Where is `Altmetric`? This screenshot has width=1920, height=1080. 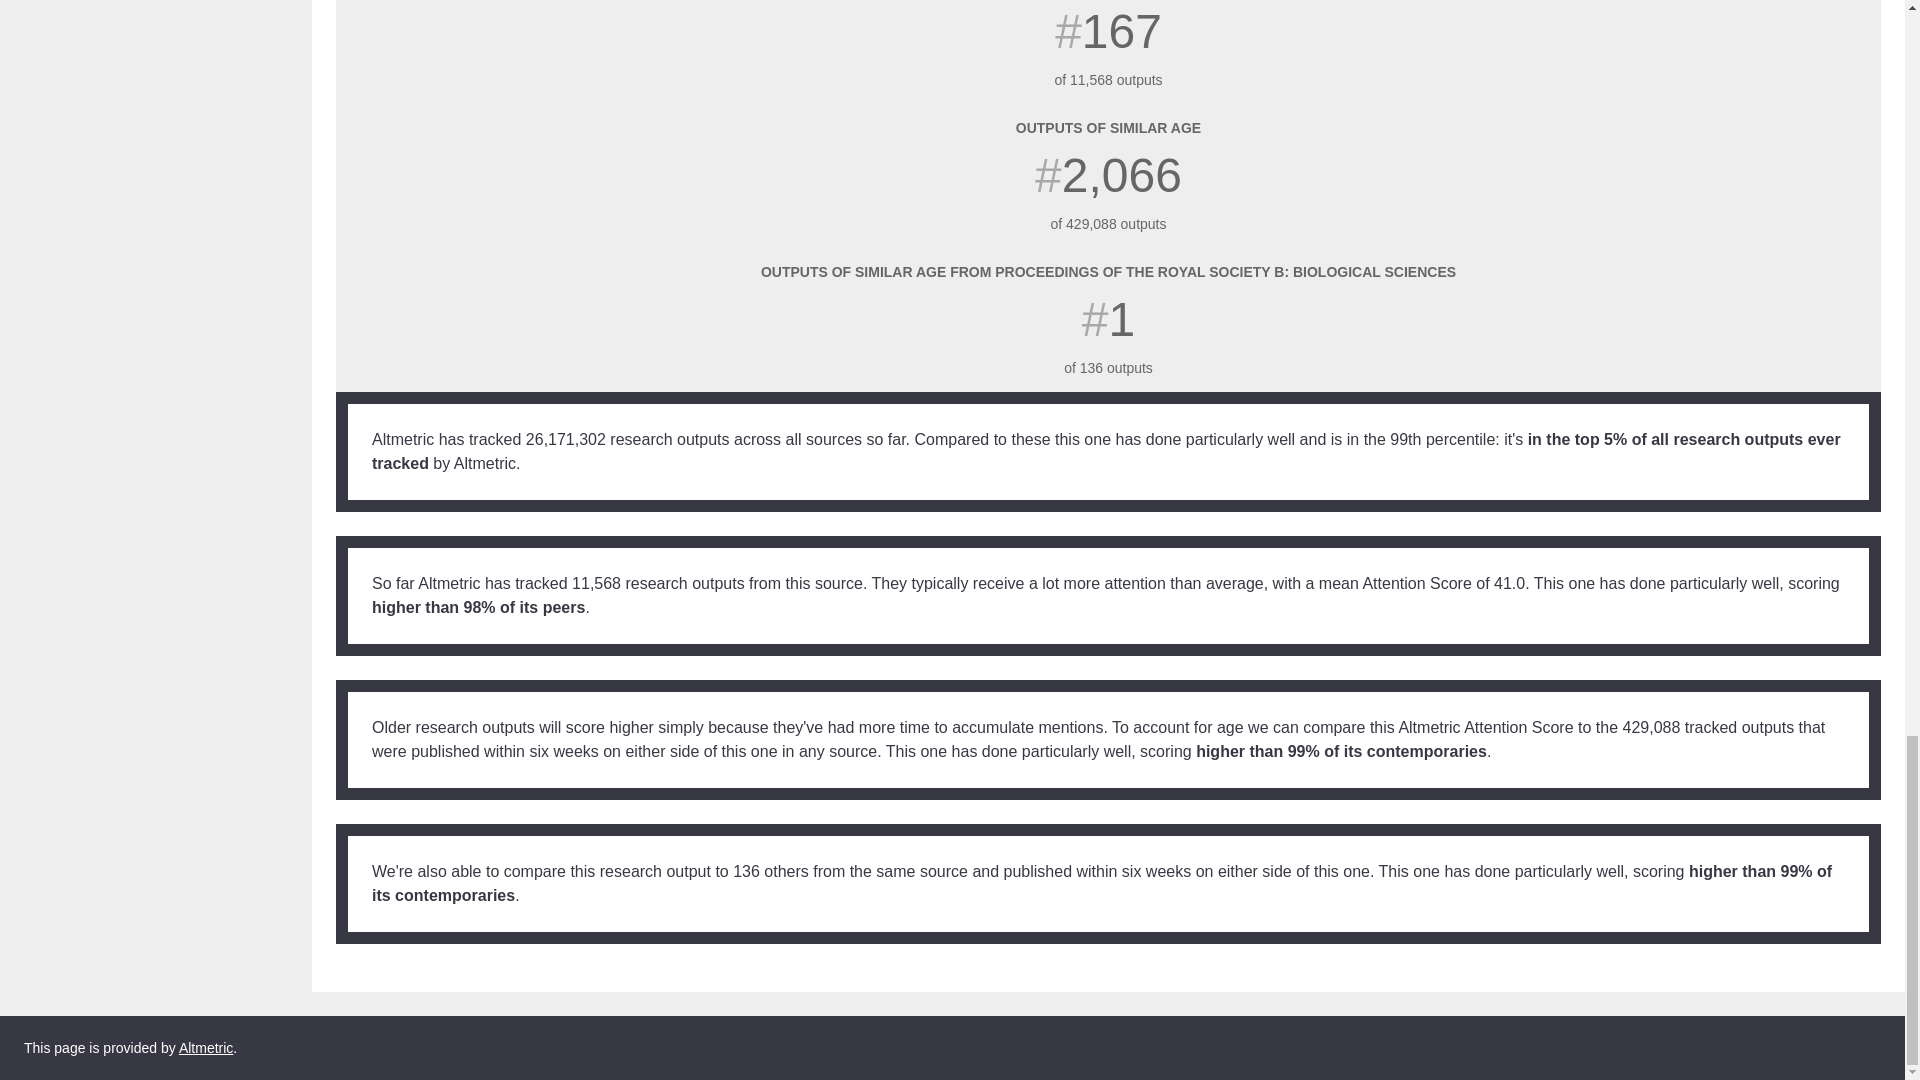 Altmetric is located at coordinates (205, 1048).